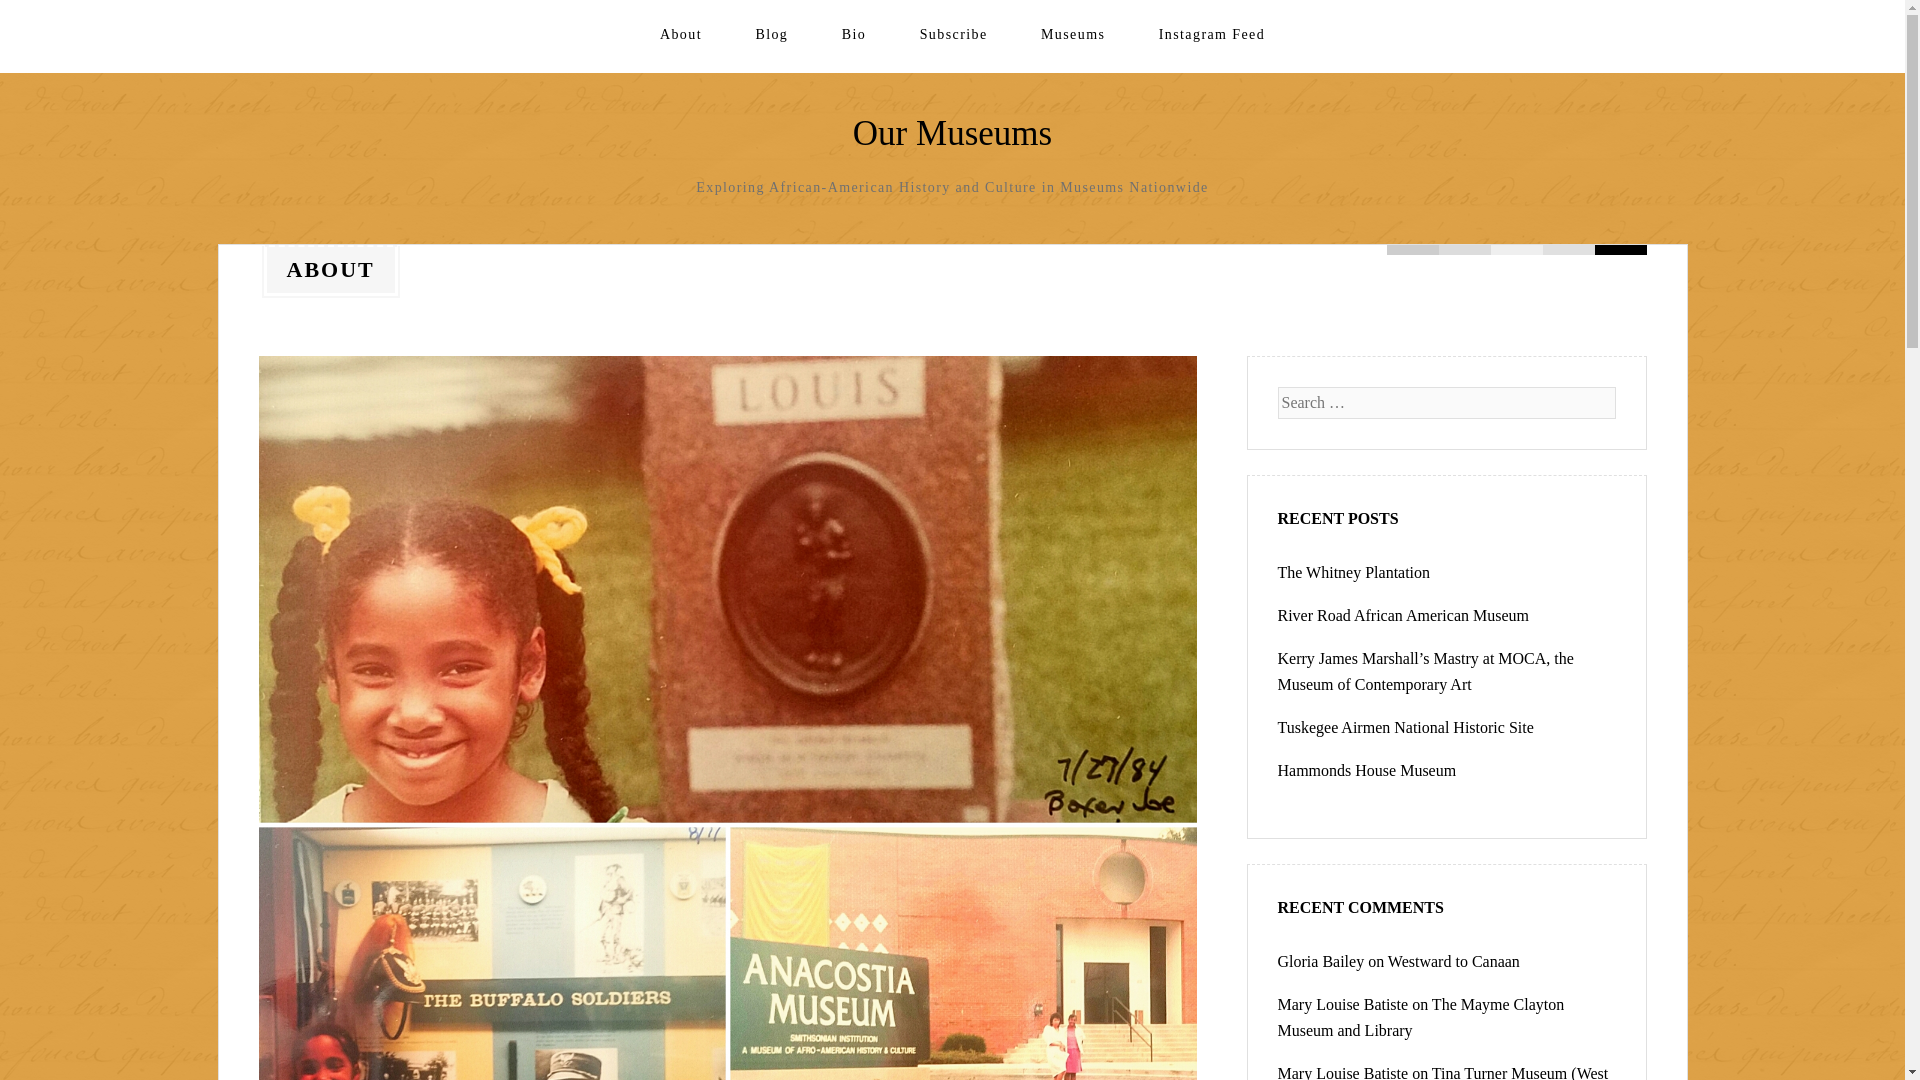 Image resolution: width=1920 pixels, height=1080 pixels. I want to click on Bio, so click(854, 34).